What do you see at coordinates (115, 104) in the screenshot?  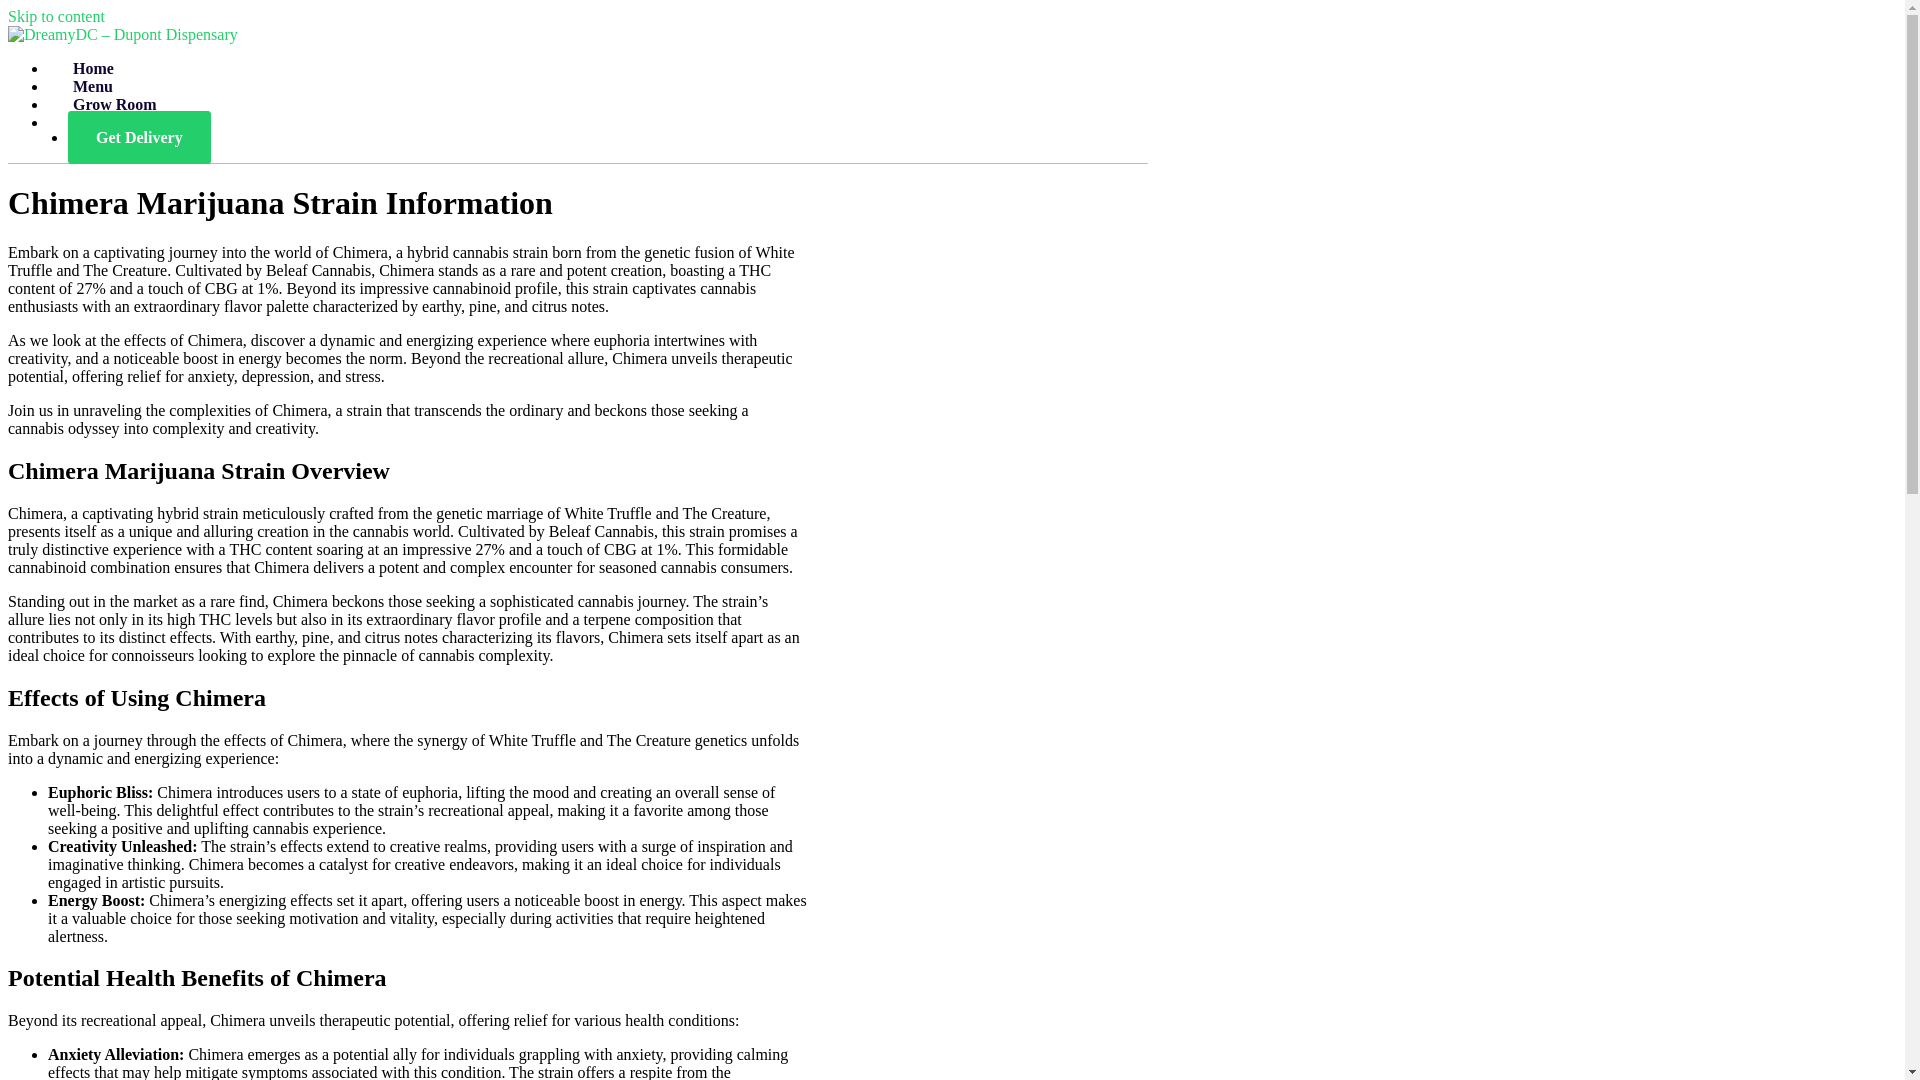 I see `Grow Room` at bounding box center [115, 104].